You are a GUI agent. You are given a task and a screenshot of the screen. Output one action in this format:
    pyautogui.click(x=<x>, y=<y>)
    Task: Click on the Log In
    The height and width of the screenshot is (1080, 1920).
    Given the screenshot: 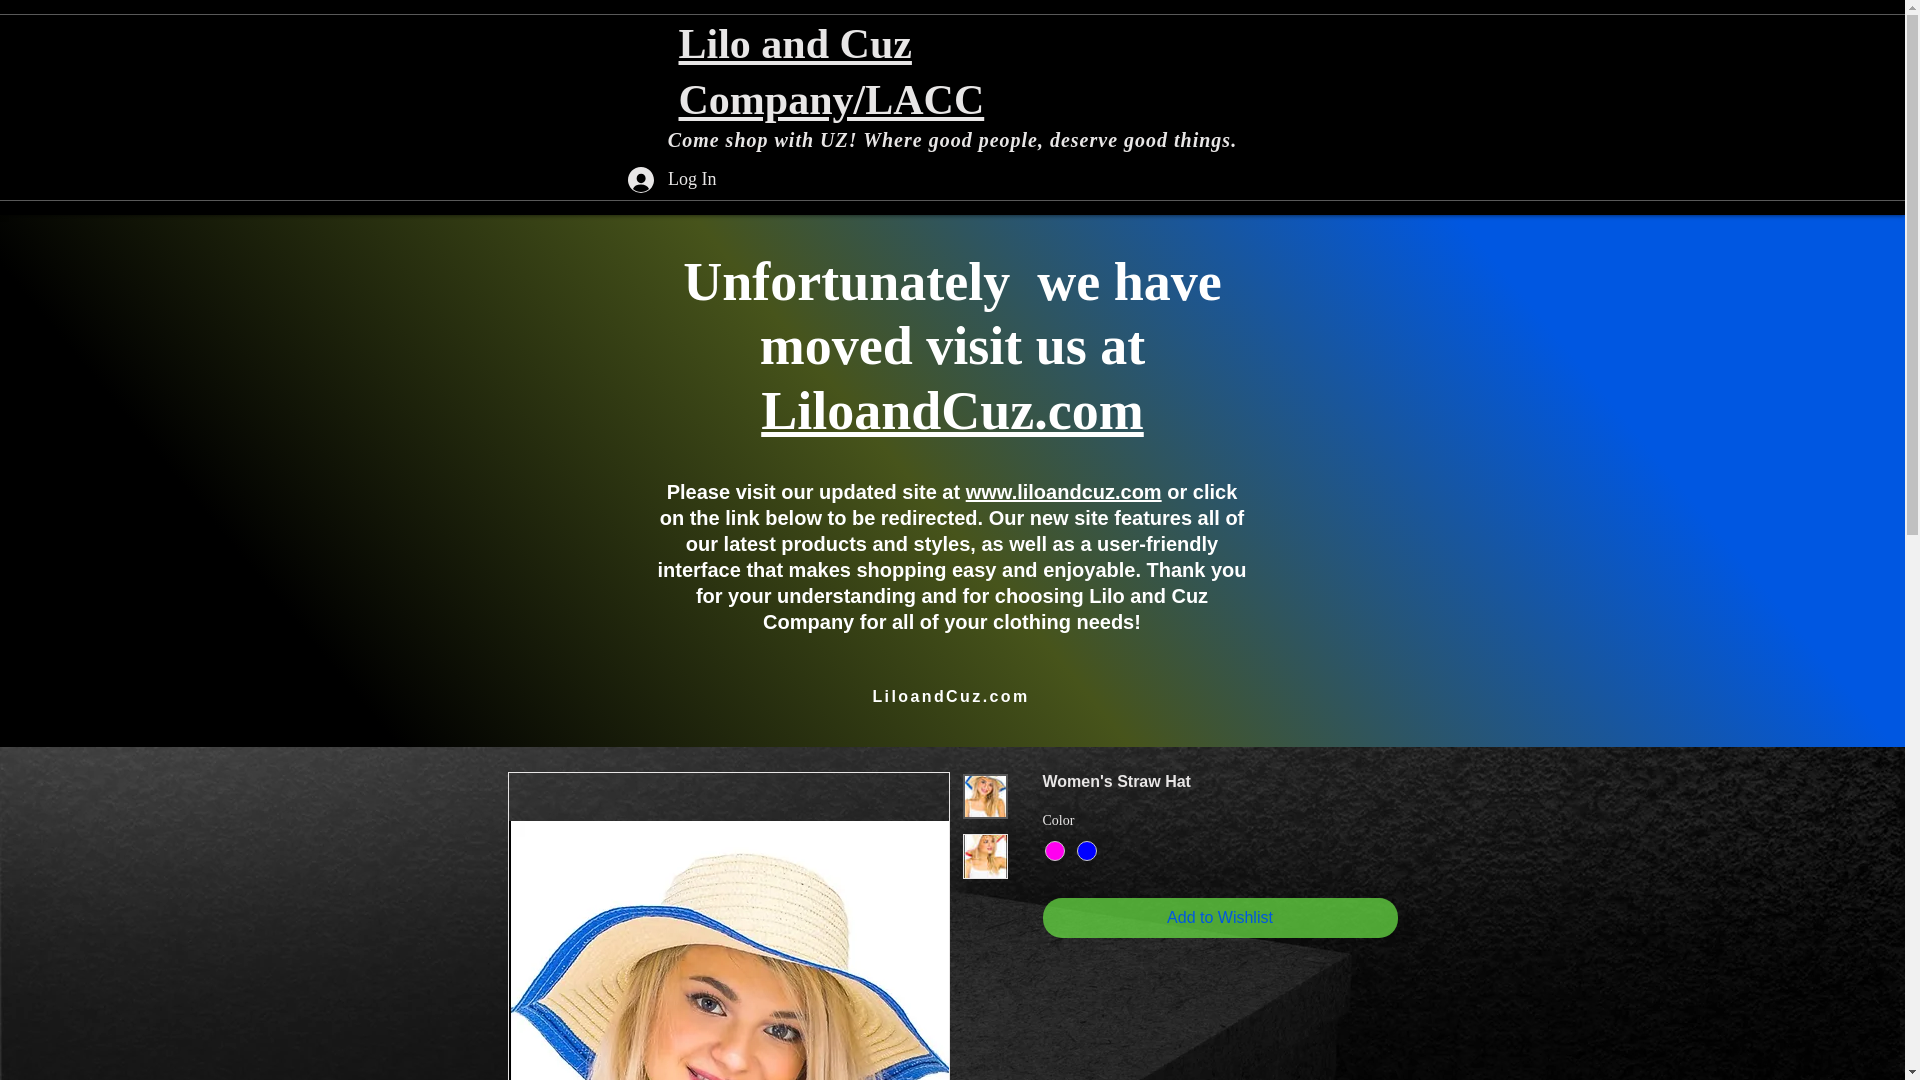 What is the action you would take?
    pyautogui.click(x=672, y=179)
    